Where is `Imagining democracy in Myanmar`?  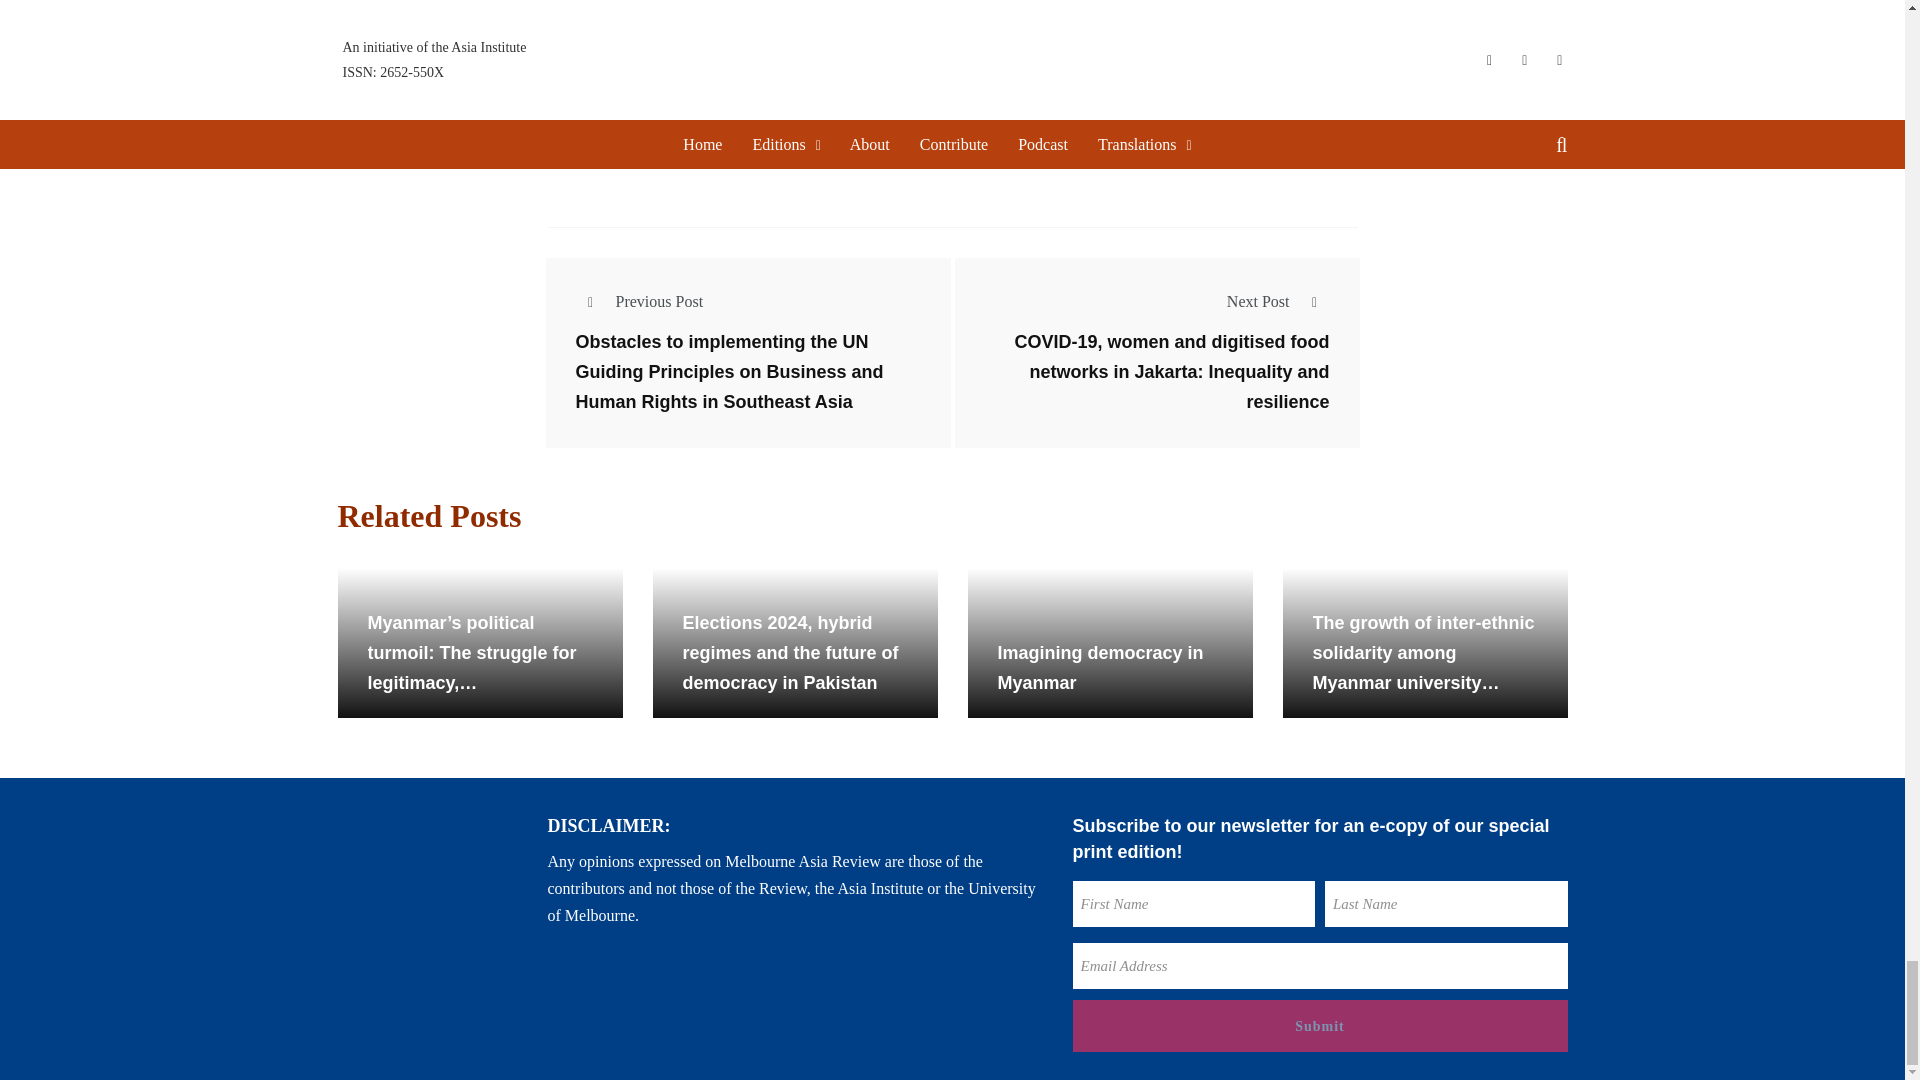 Imagining democracy in Myanmar is located at coordinates (1110, 643).